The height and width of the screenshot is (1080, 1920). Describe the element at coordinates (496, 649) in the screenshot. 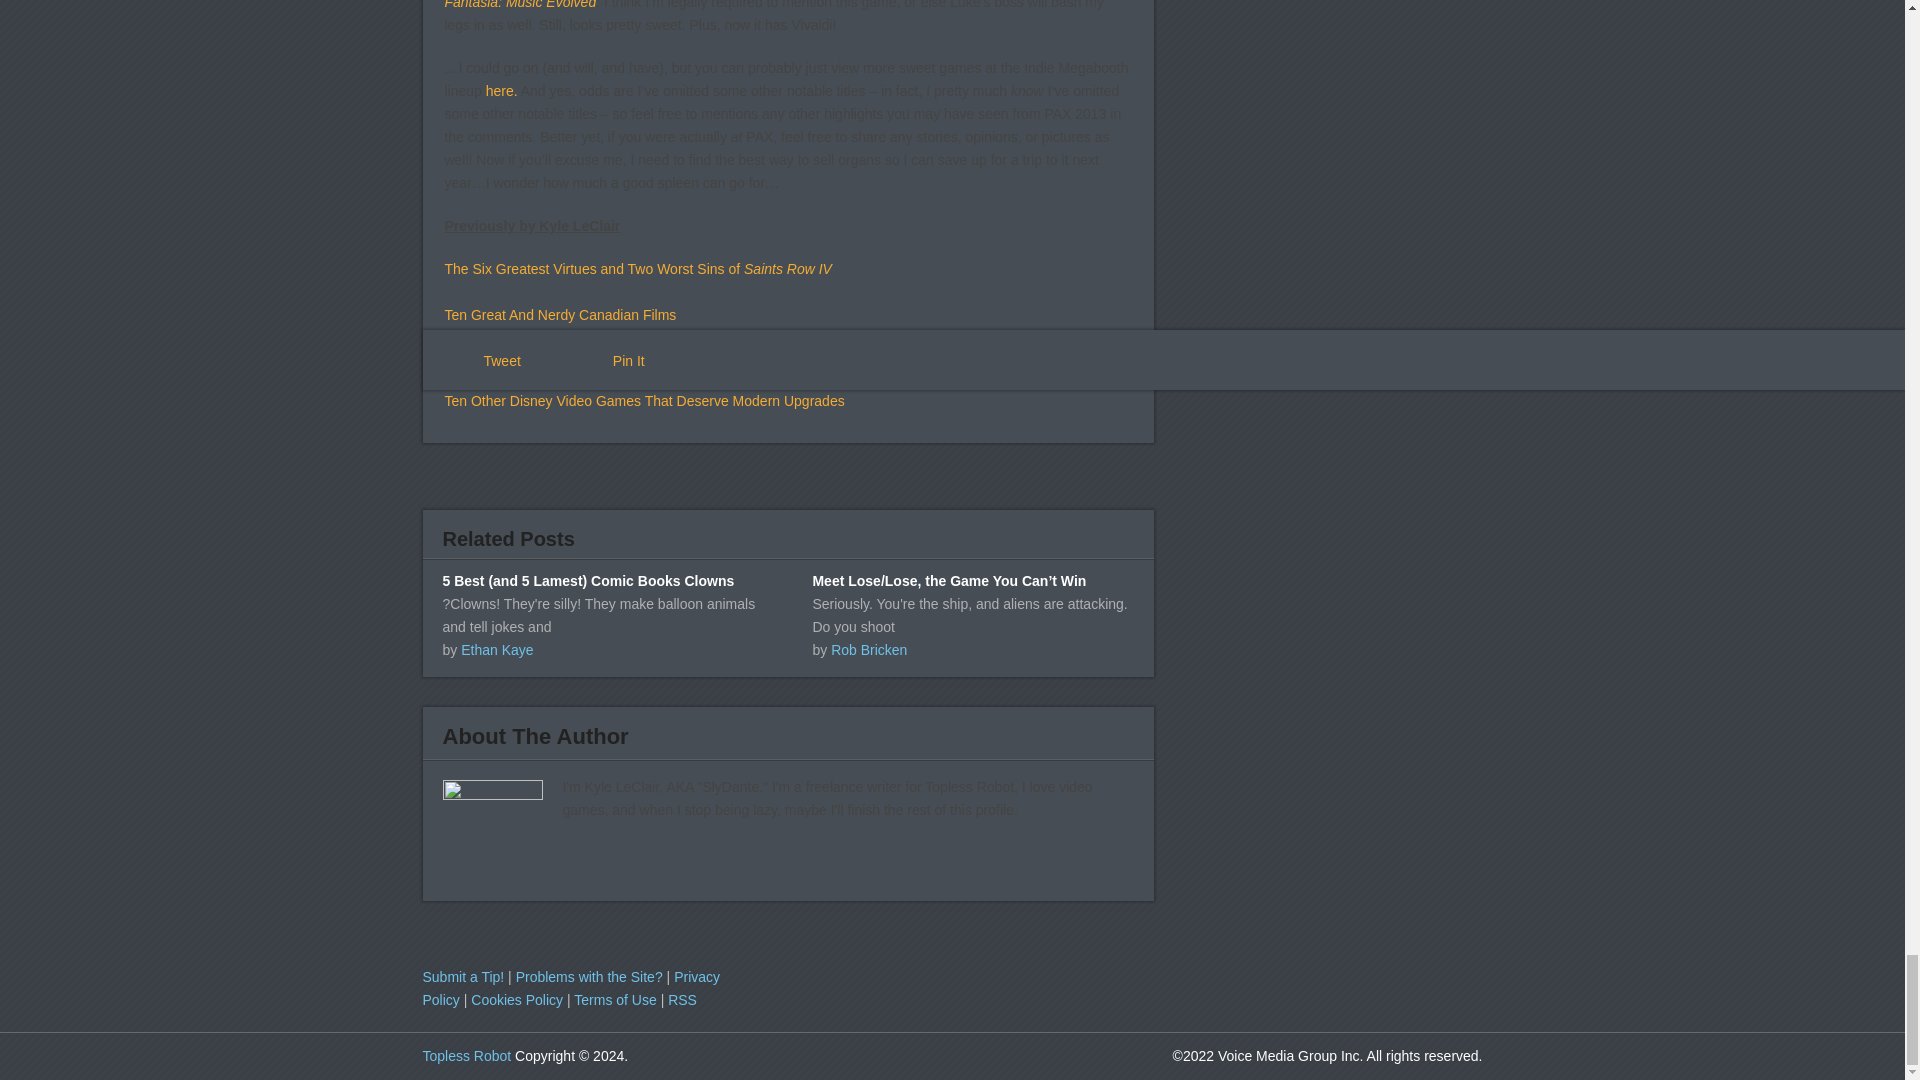

I see `Posts by Ethan Kaye` at that location.